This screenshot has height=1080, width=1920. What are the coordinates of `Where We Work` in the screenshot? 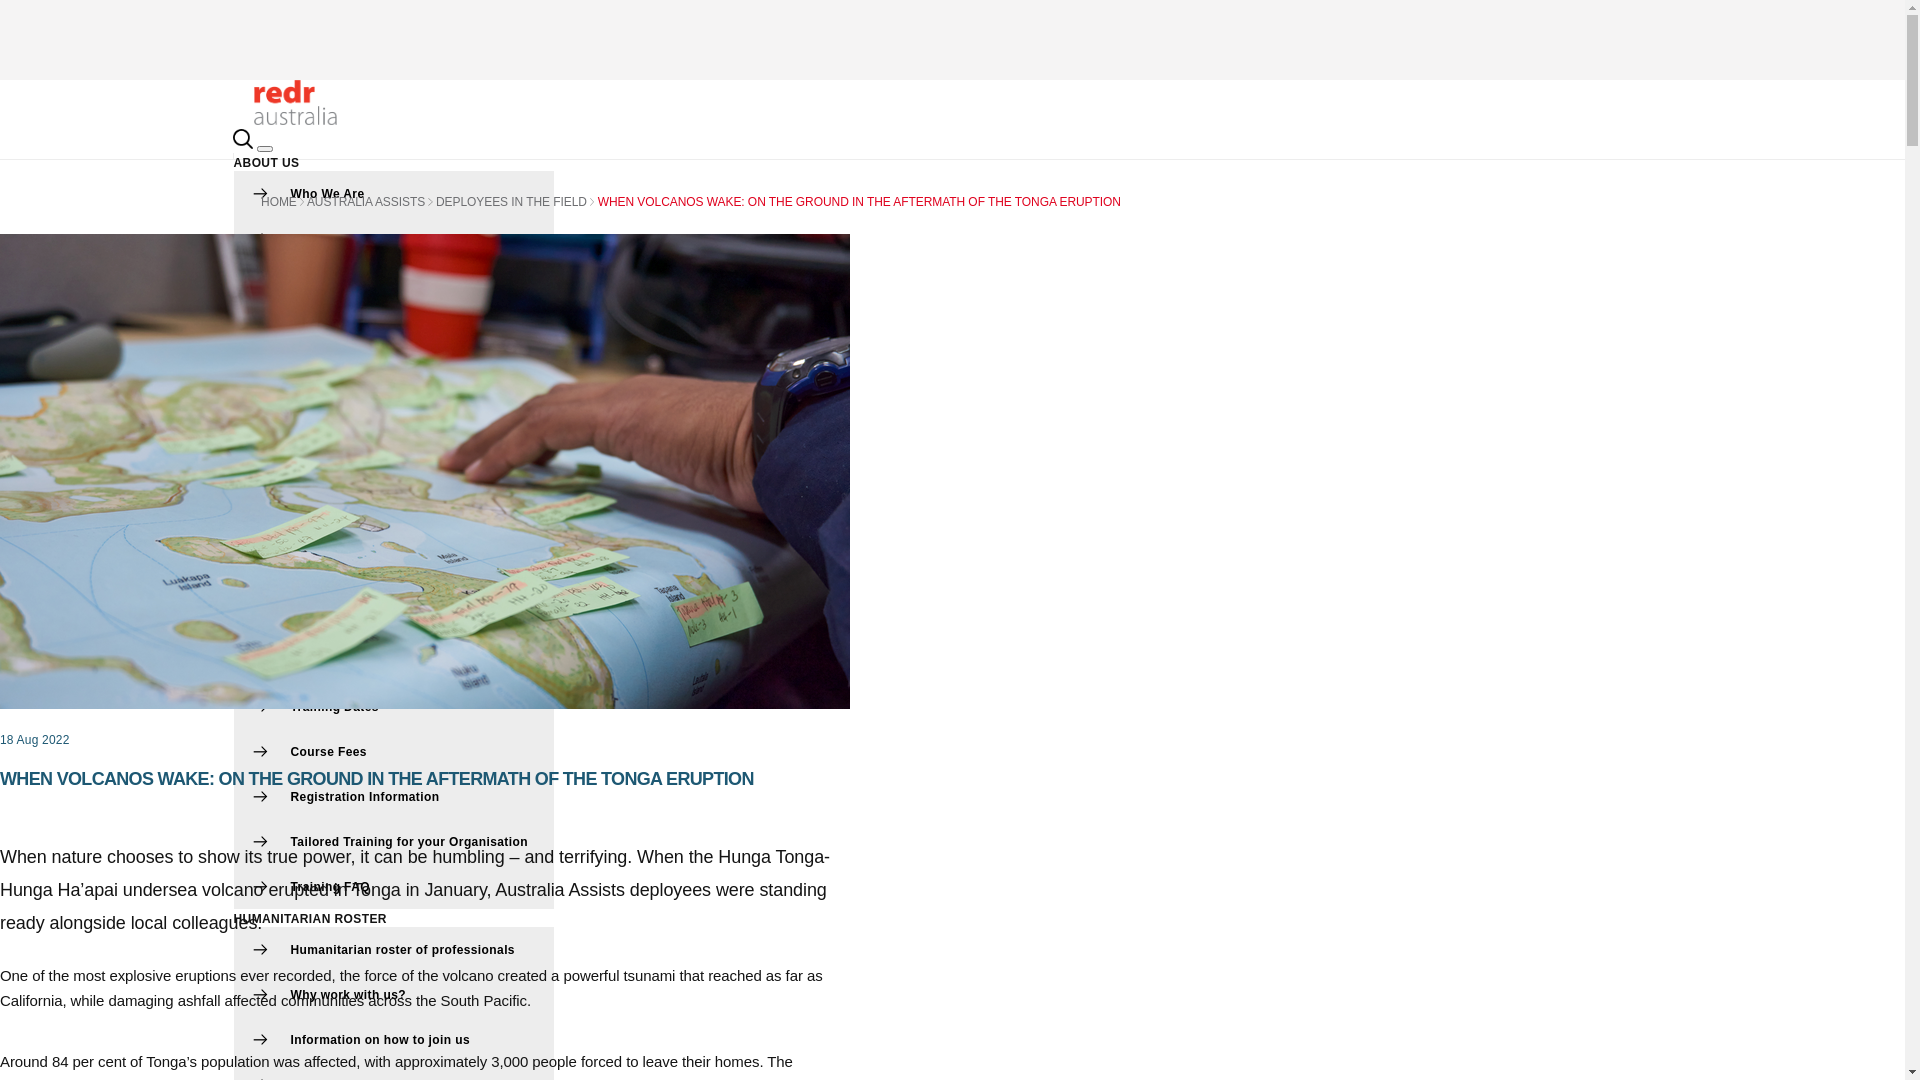 It's located at (394, 238).